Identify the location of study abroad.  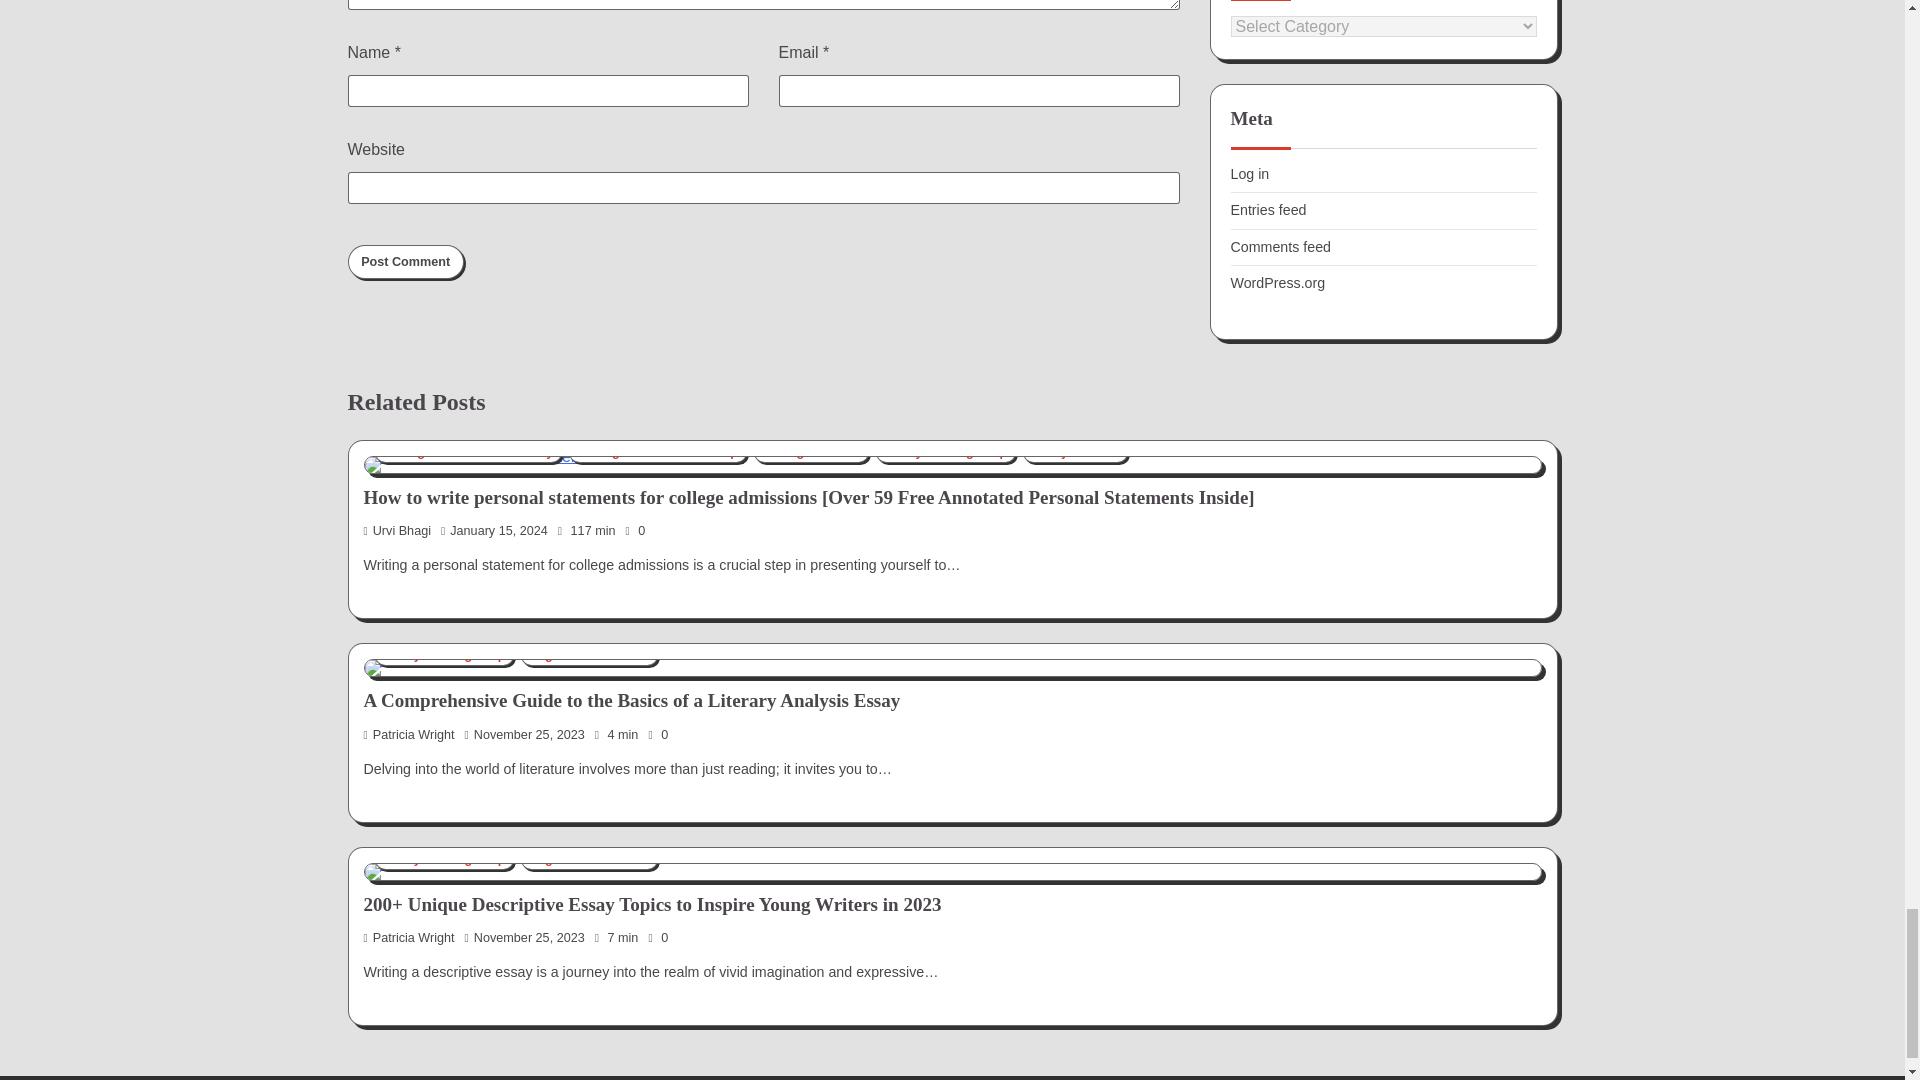
(1076, 452).